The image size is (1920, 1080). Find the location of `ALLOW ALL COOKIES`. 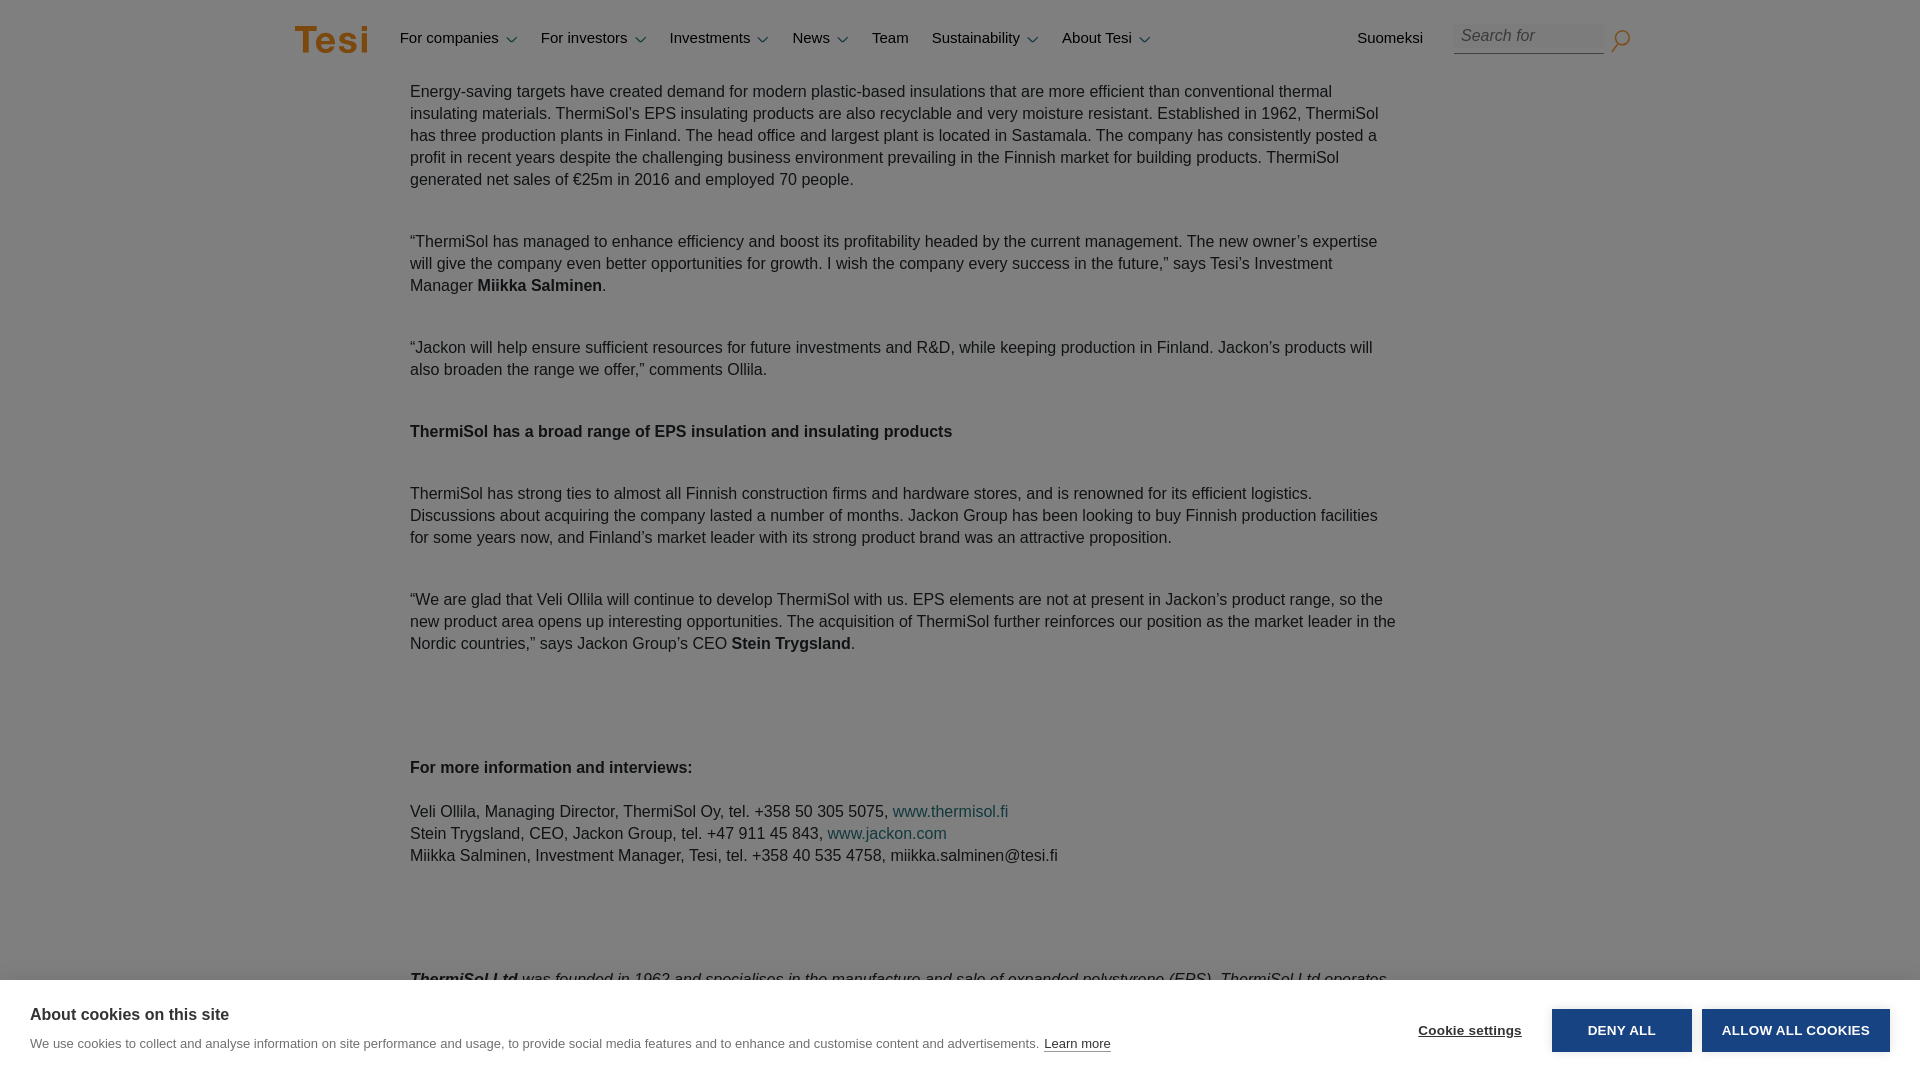

ALLOW ALL COOKIES is located at coordinates (1795, 2).